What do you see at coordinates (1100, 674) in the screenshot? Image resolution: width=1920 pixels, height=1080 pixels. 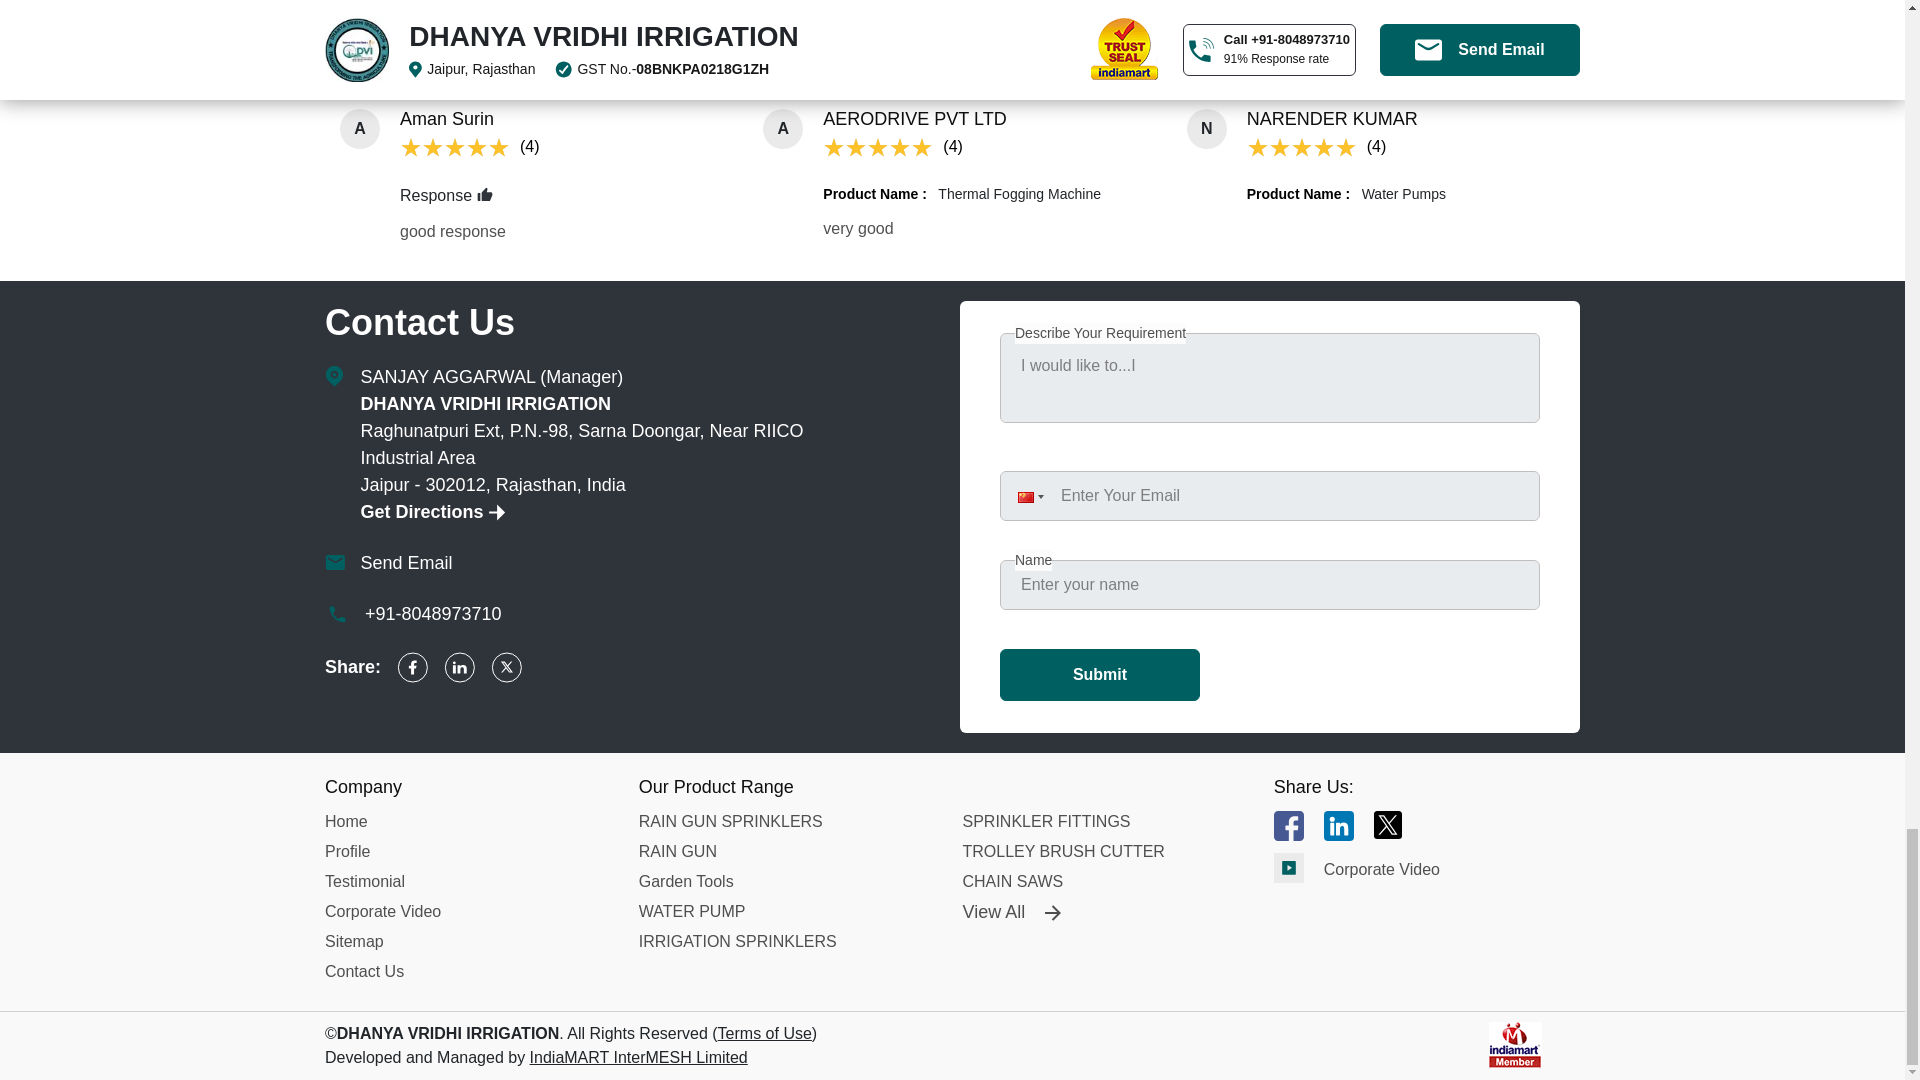 I see `Submit` at bounding box center [1100, 674].